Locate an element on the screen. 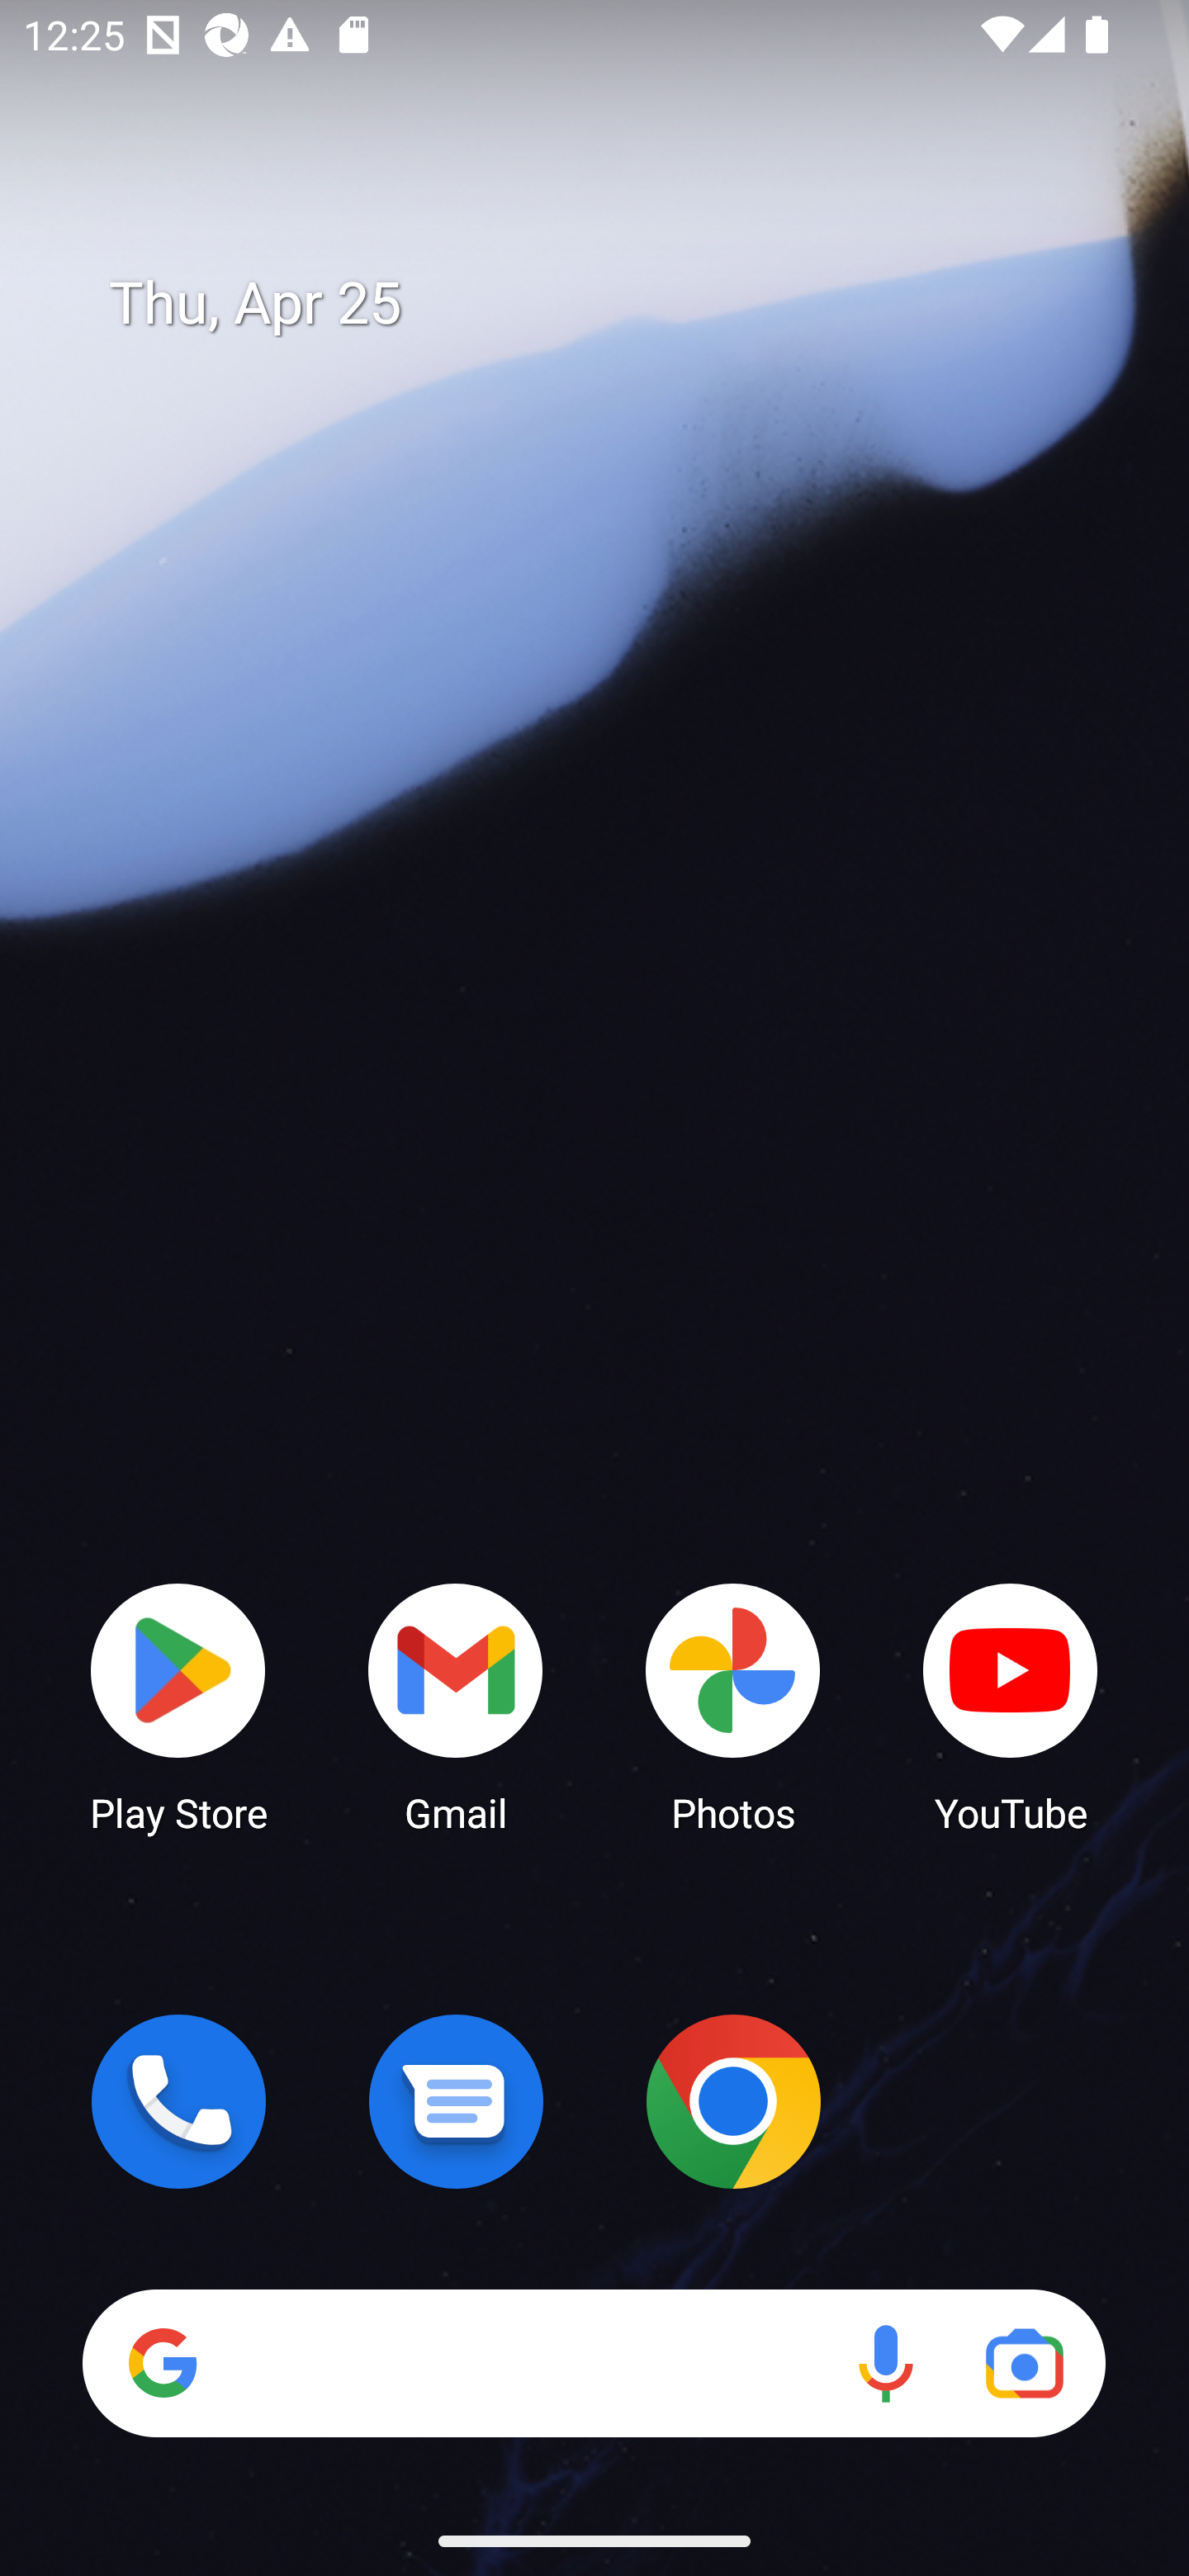  Messages is located at coordinates (456, 2101).